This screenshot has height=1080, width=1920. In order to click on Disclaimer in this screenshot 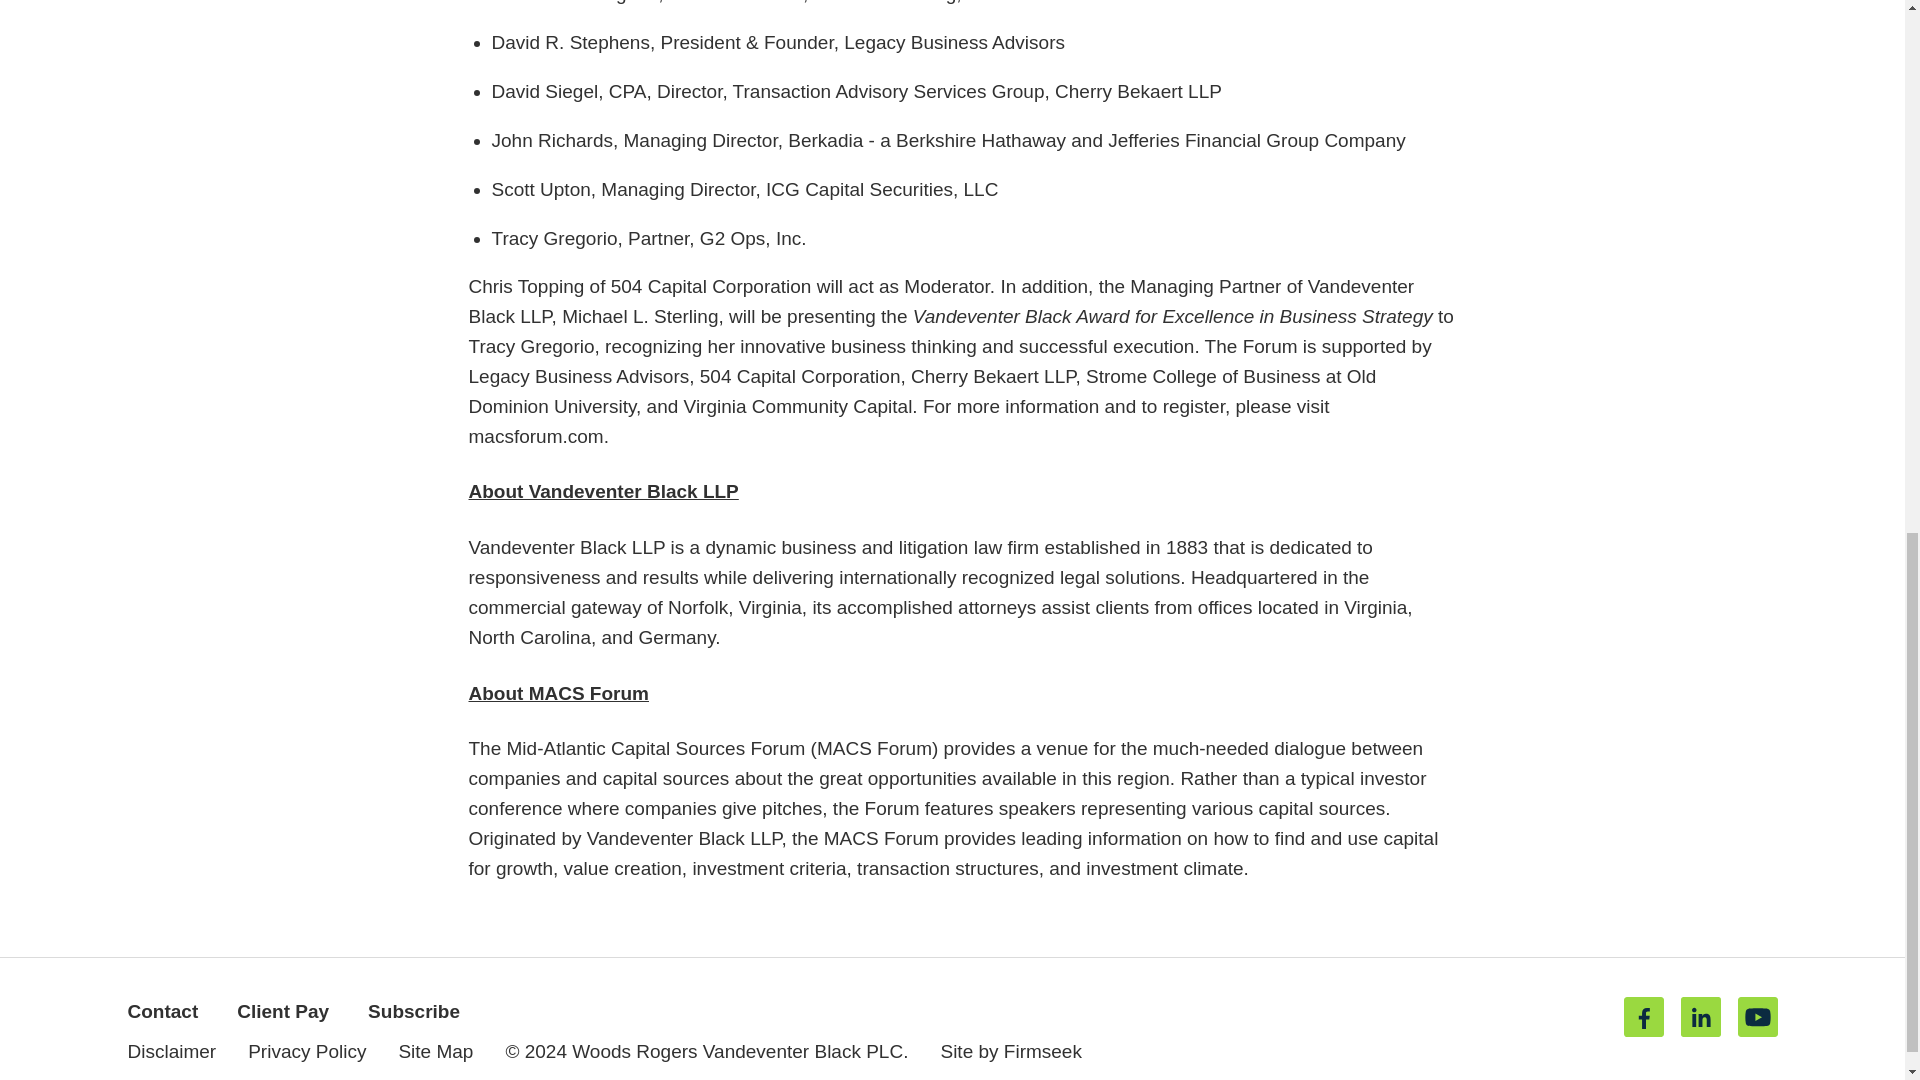, I will do `click(172, 1051)`.